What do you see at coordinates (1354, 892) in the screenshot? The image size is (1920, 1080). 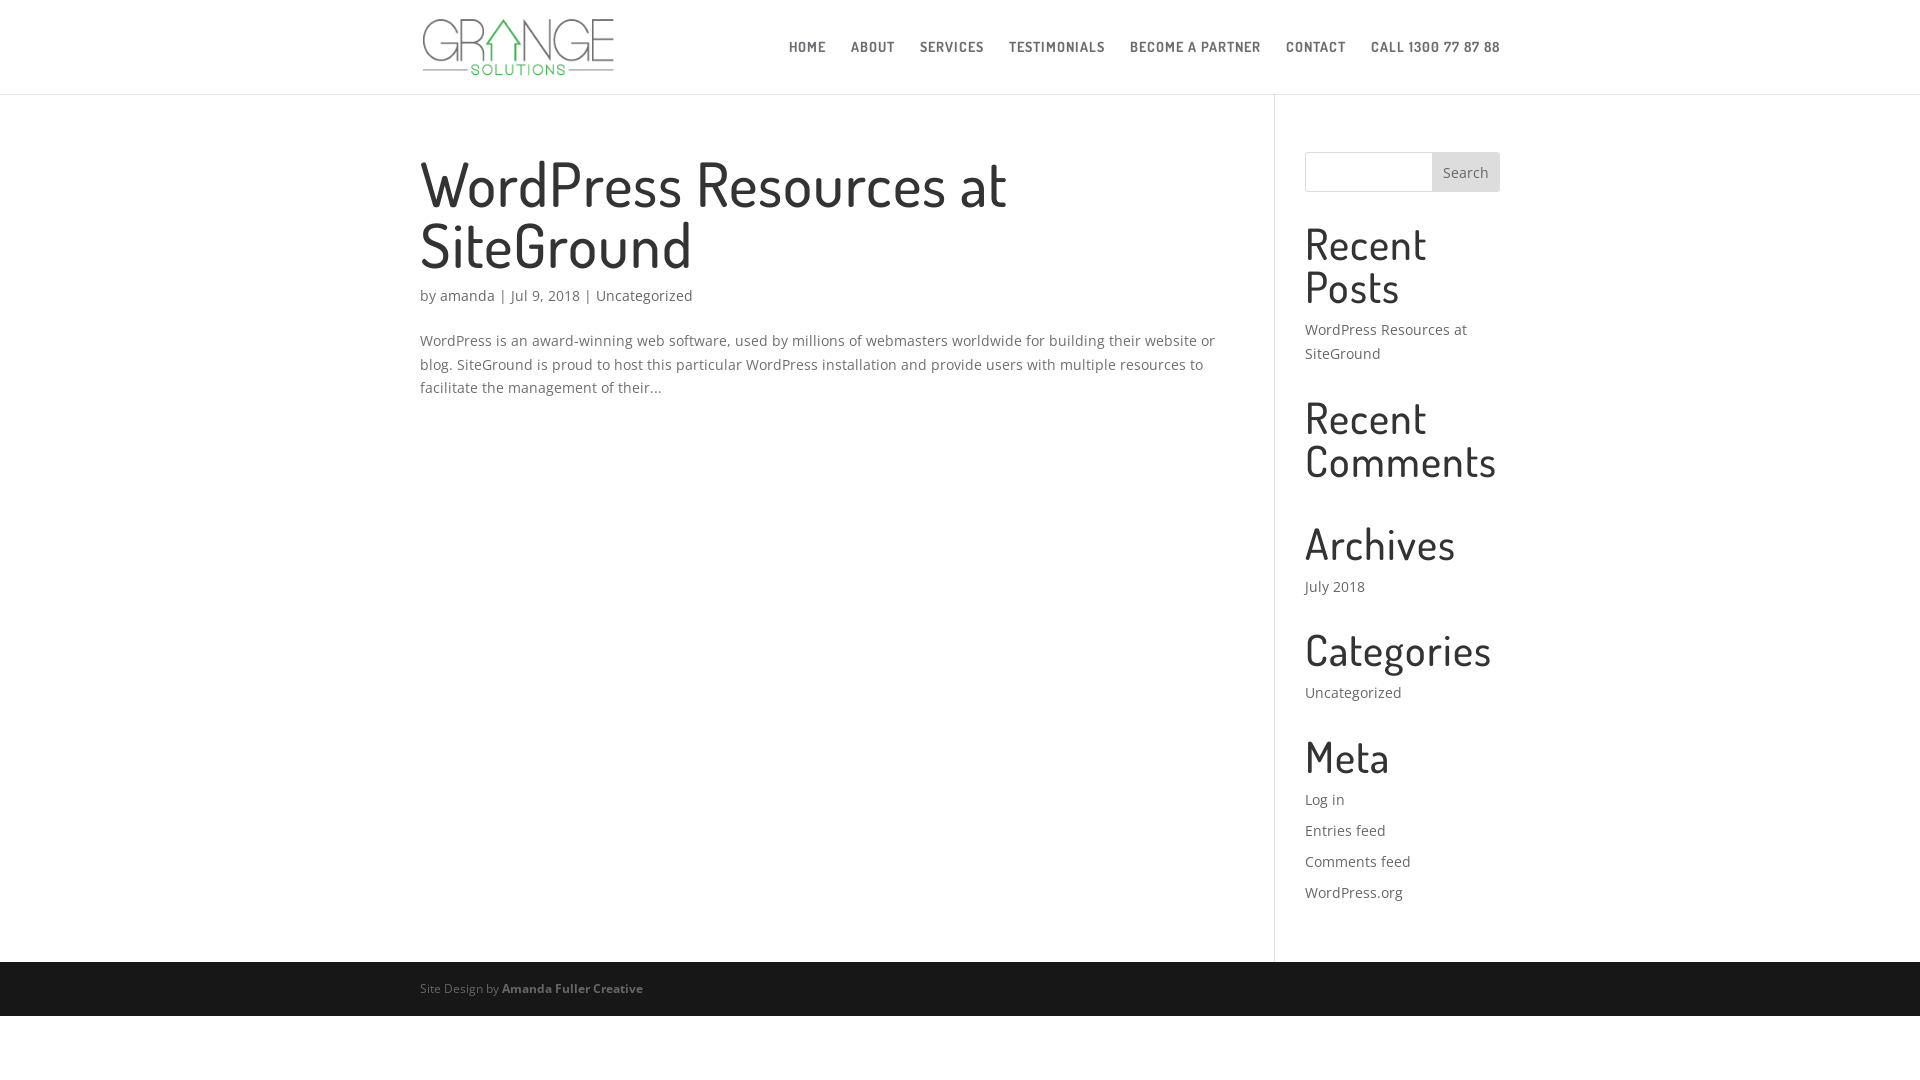 I see `WordPress.org` at bounding box center [1354, 892].